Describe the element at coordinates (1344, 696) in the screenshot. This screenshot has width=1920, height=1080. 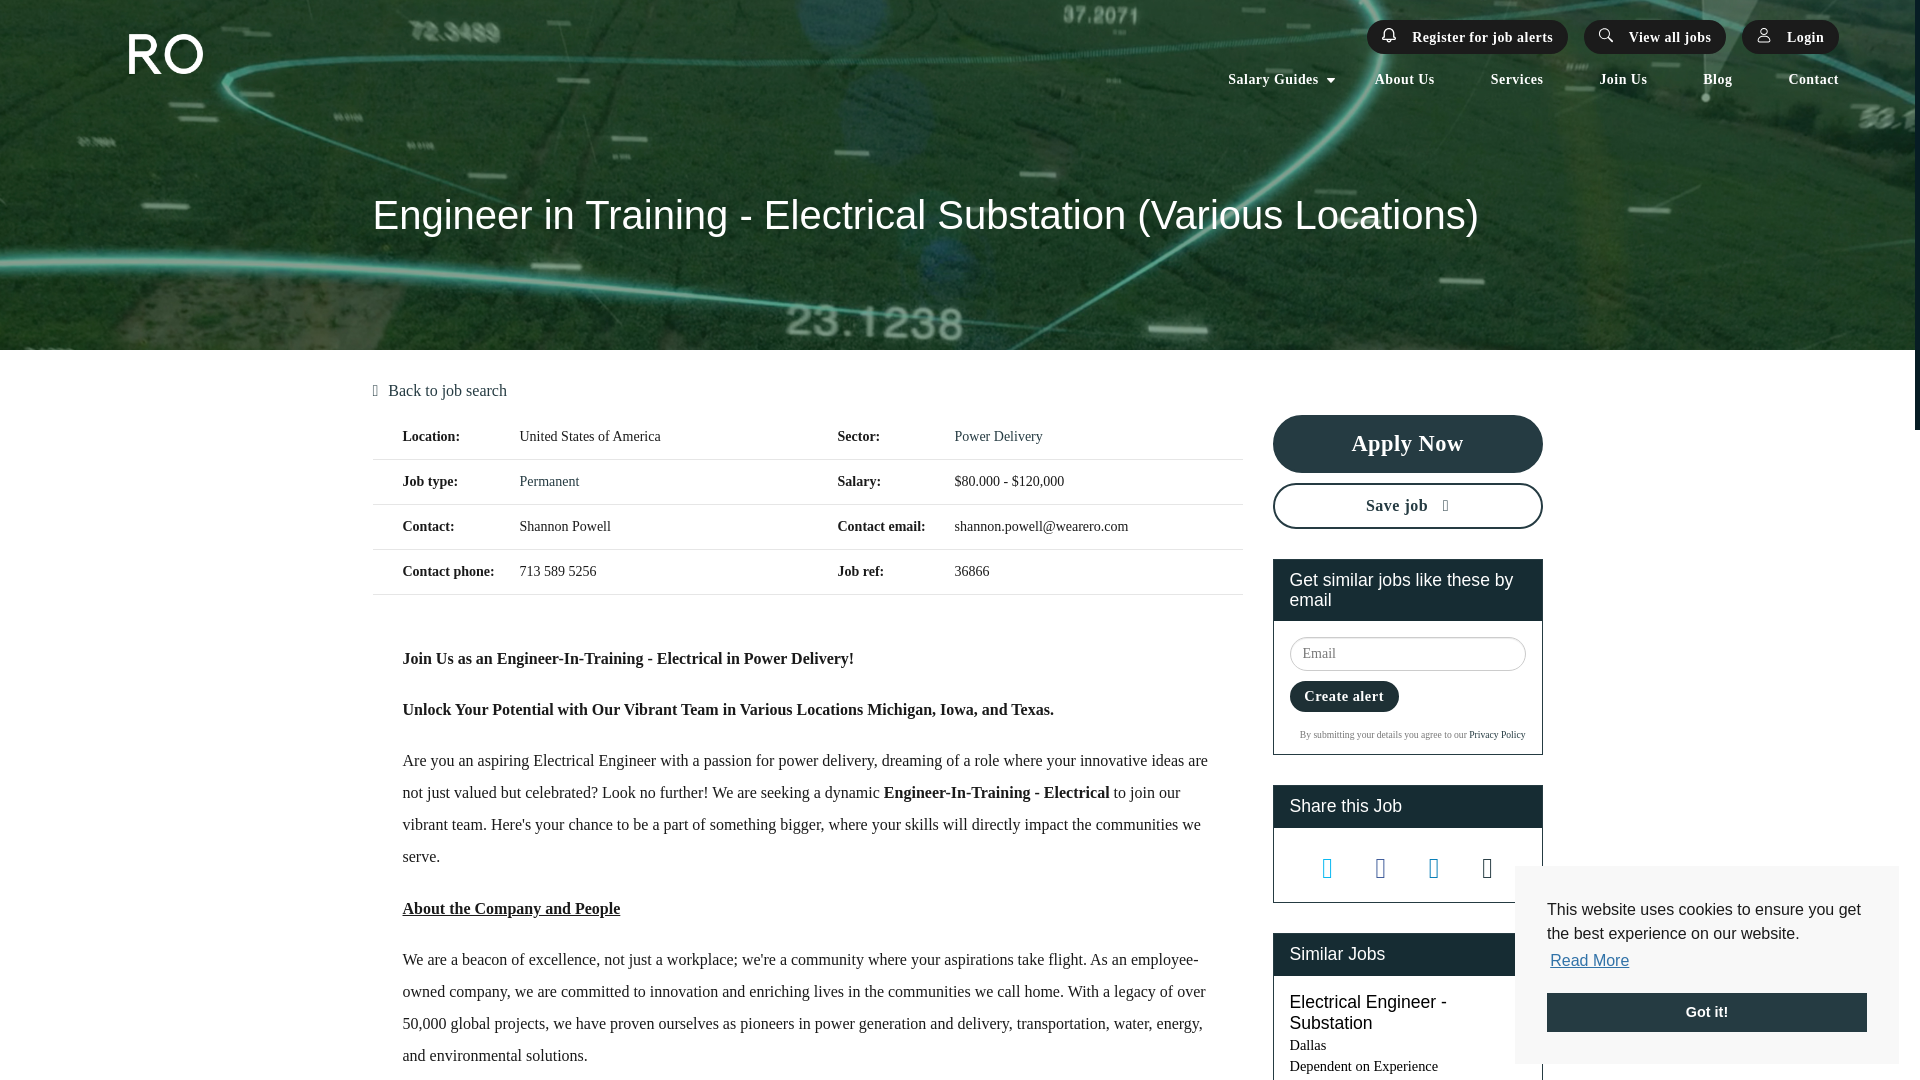
I see `Create alert` at that location.